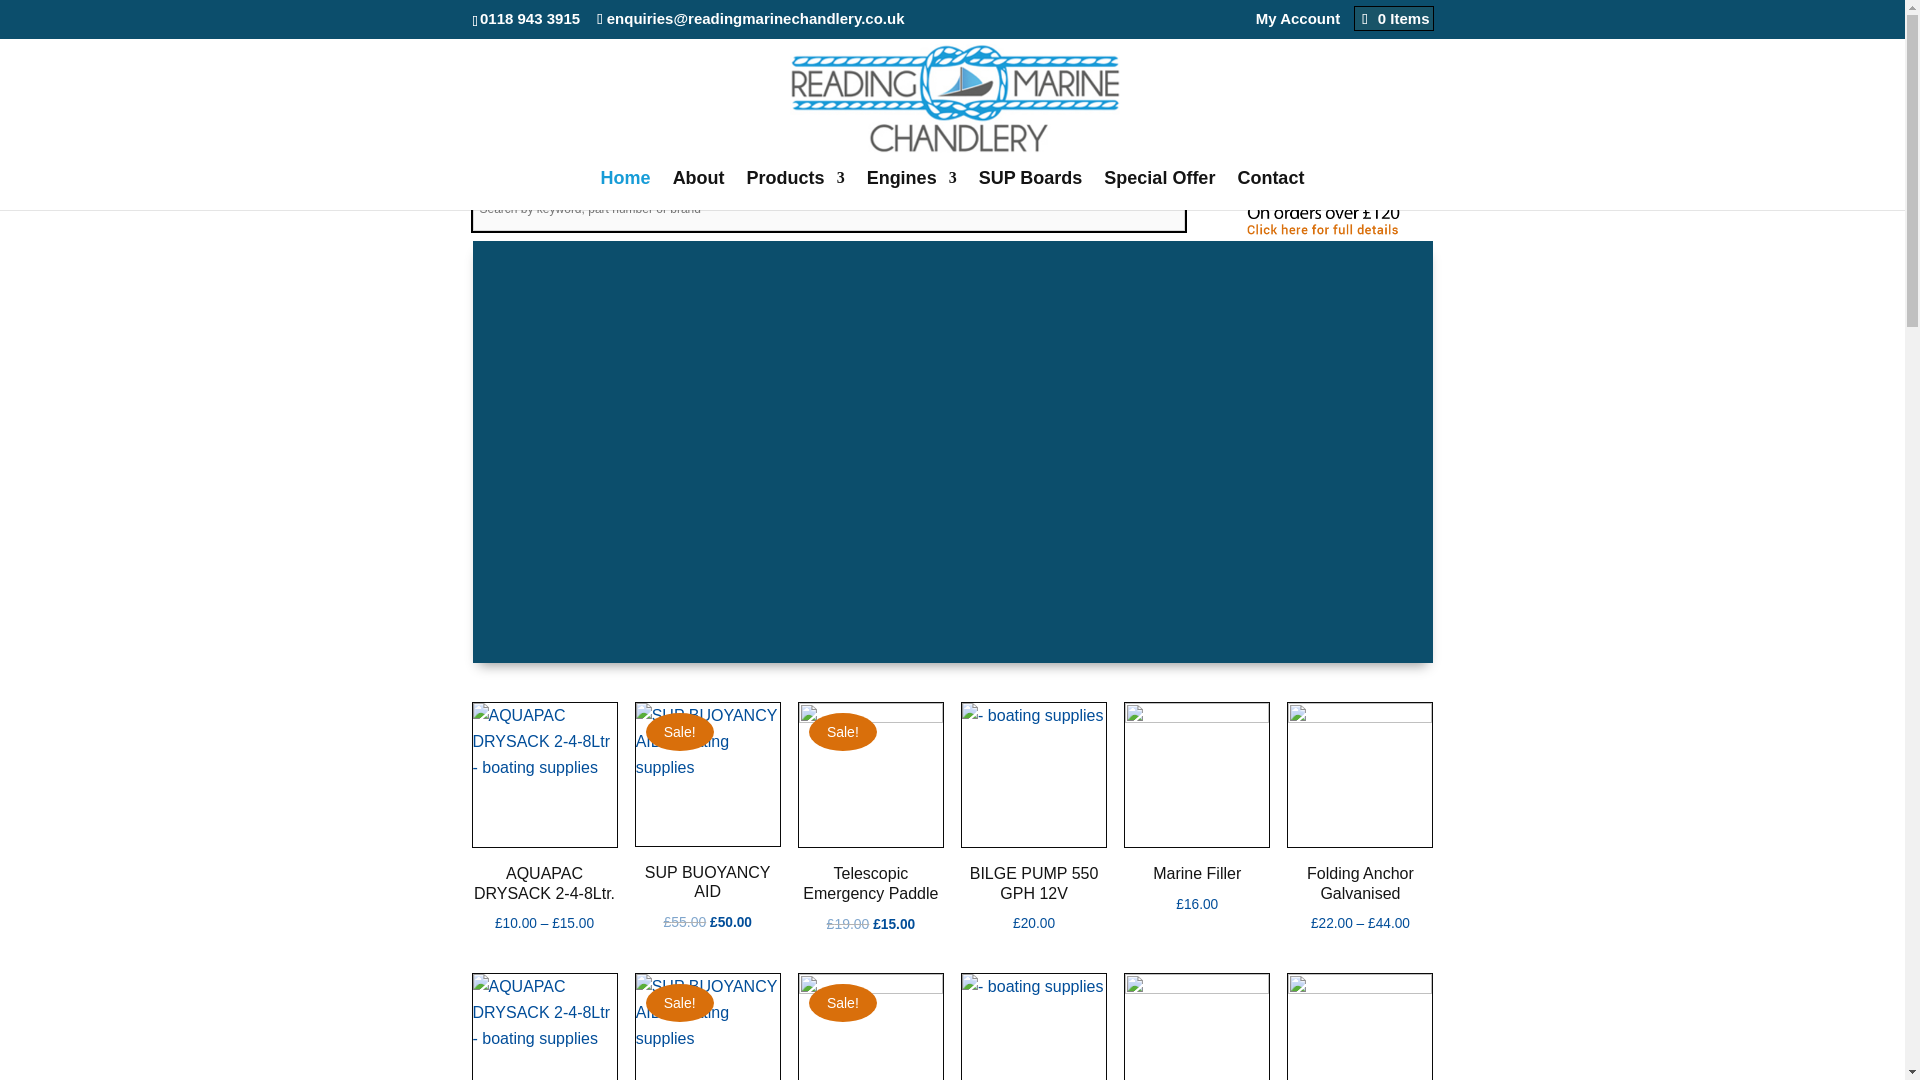  Describe the element at coordinates (1394, 18) in the screenshot. I see `0 Items` at that location.